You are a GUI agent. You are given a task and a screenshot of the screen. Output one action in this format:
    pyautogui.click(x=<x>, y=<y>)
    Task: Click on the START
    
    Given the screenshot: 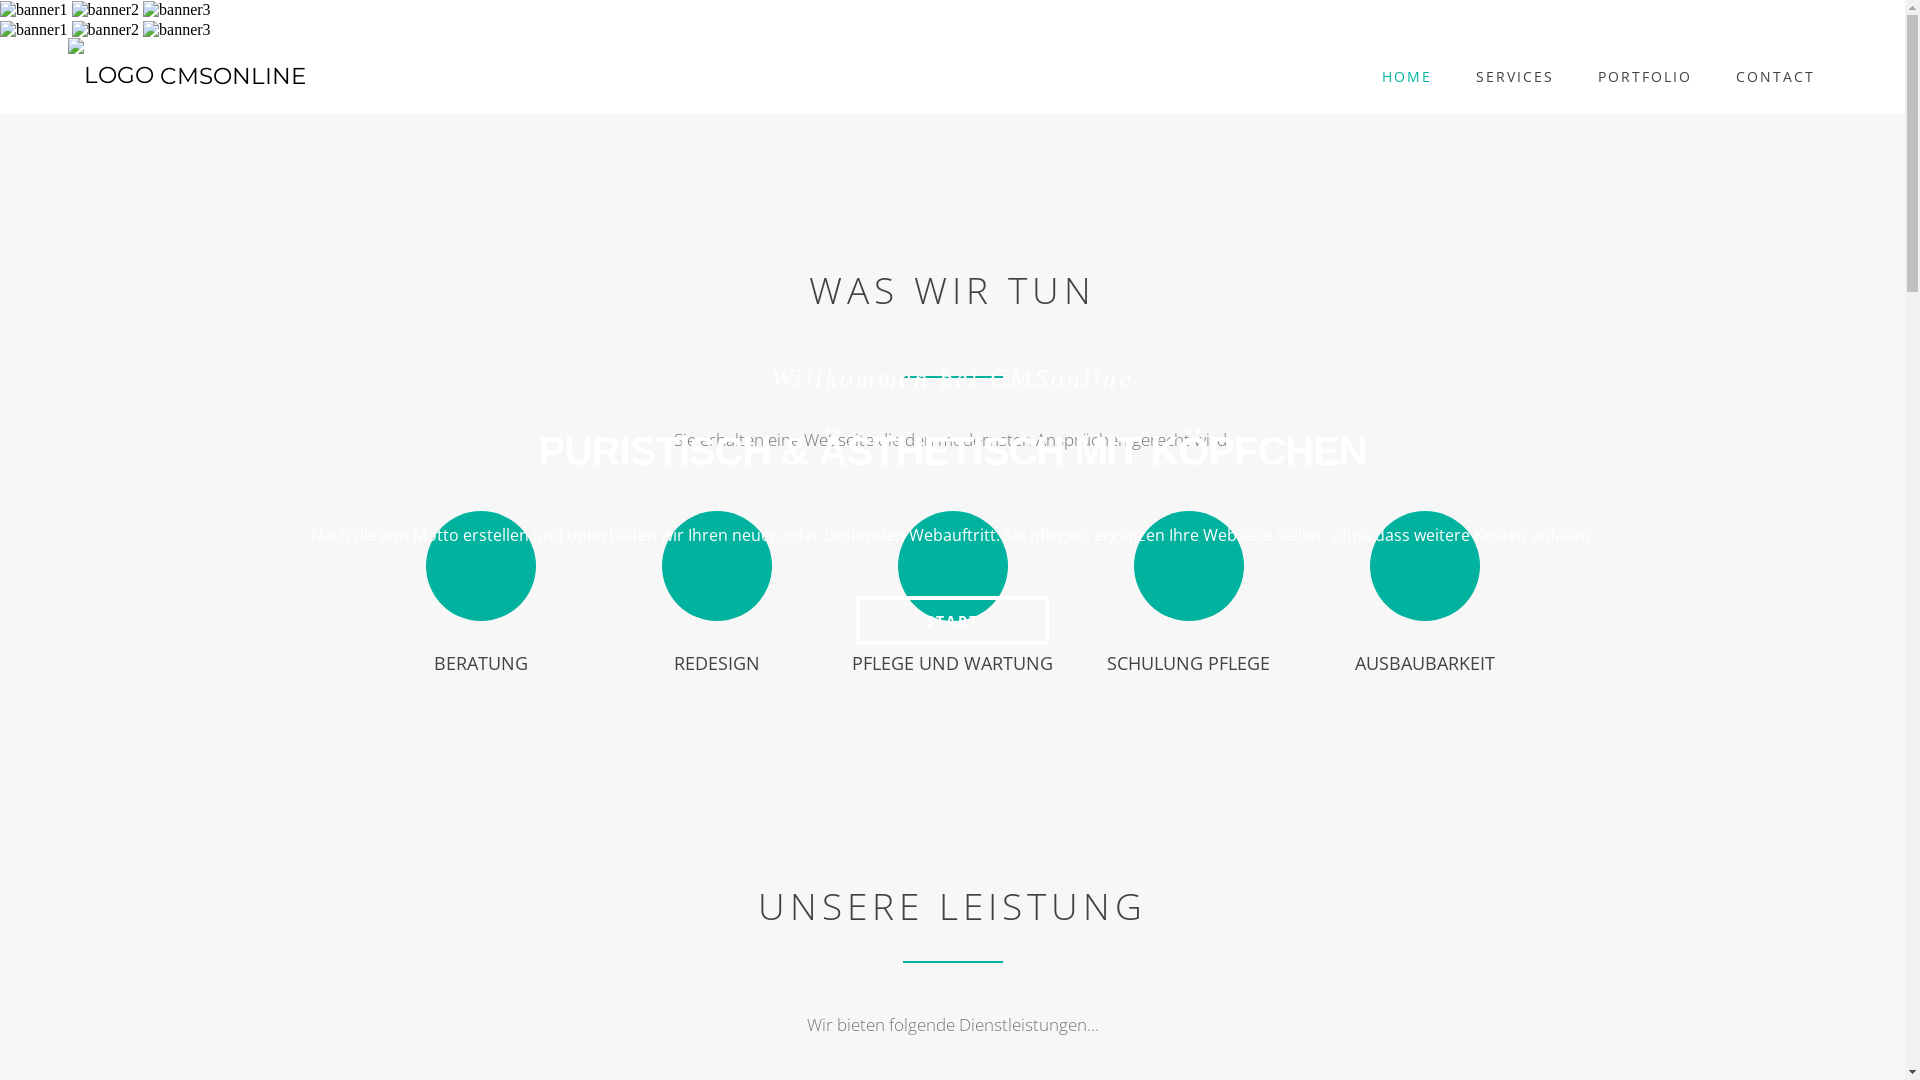 What is the action you would take?
    pyautogui.click(x=952, y=620)
    